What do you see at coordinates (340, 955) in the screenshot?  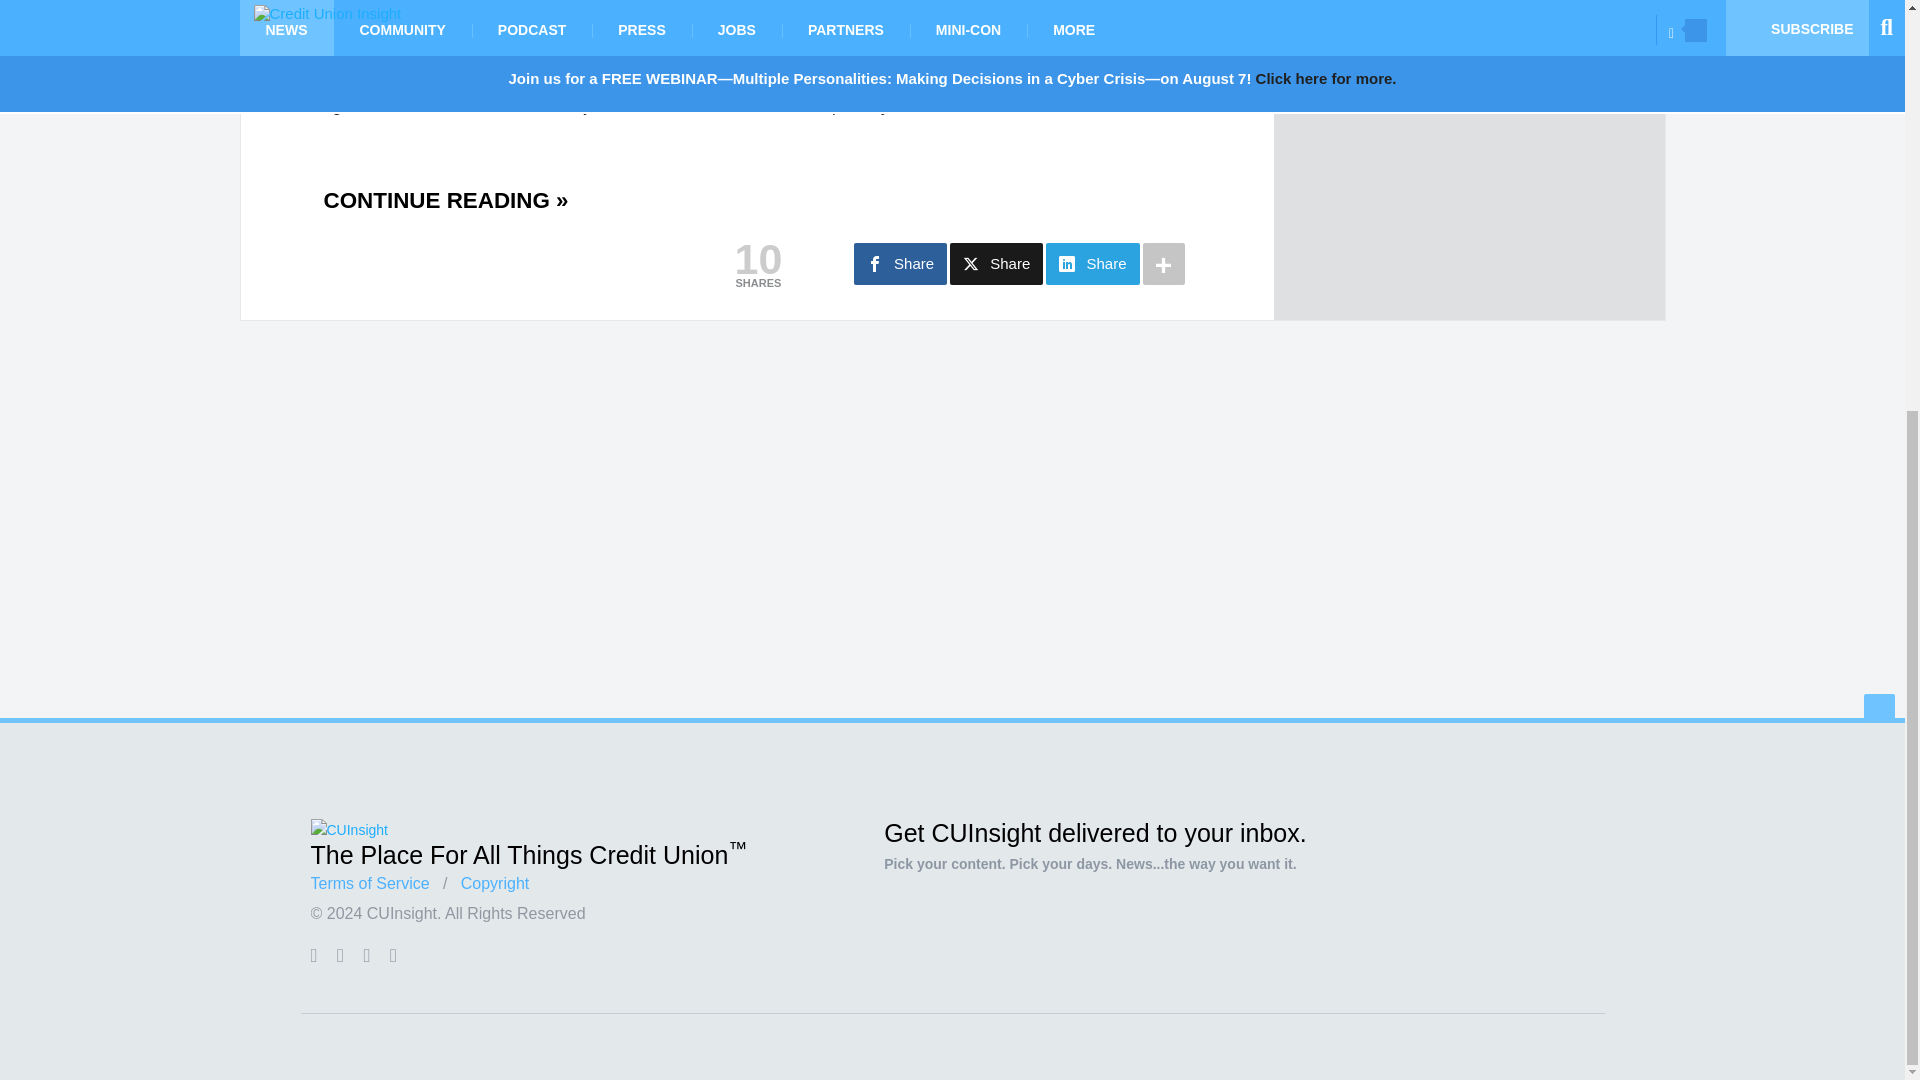 I see `twitter` at bounding box center [340, 955].